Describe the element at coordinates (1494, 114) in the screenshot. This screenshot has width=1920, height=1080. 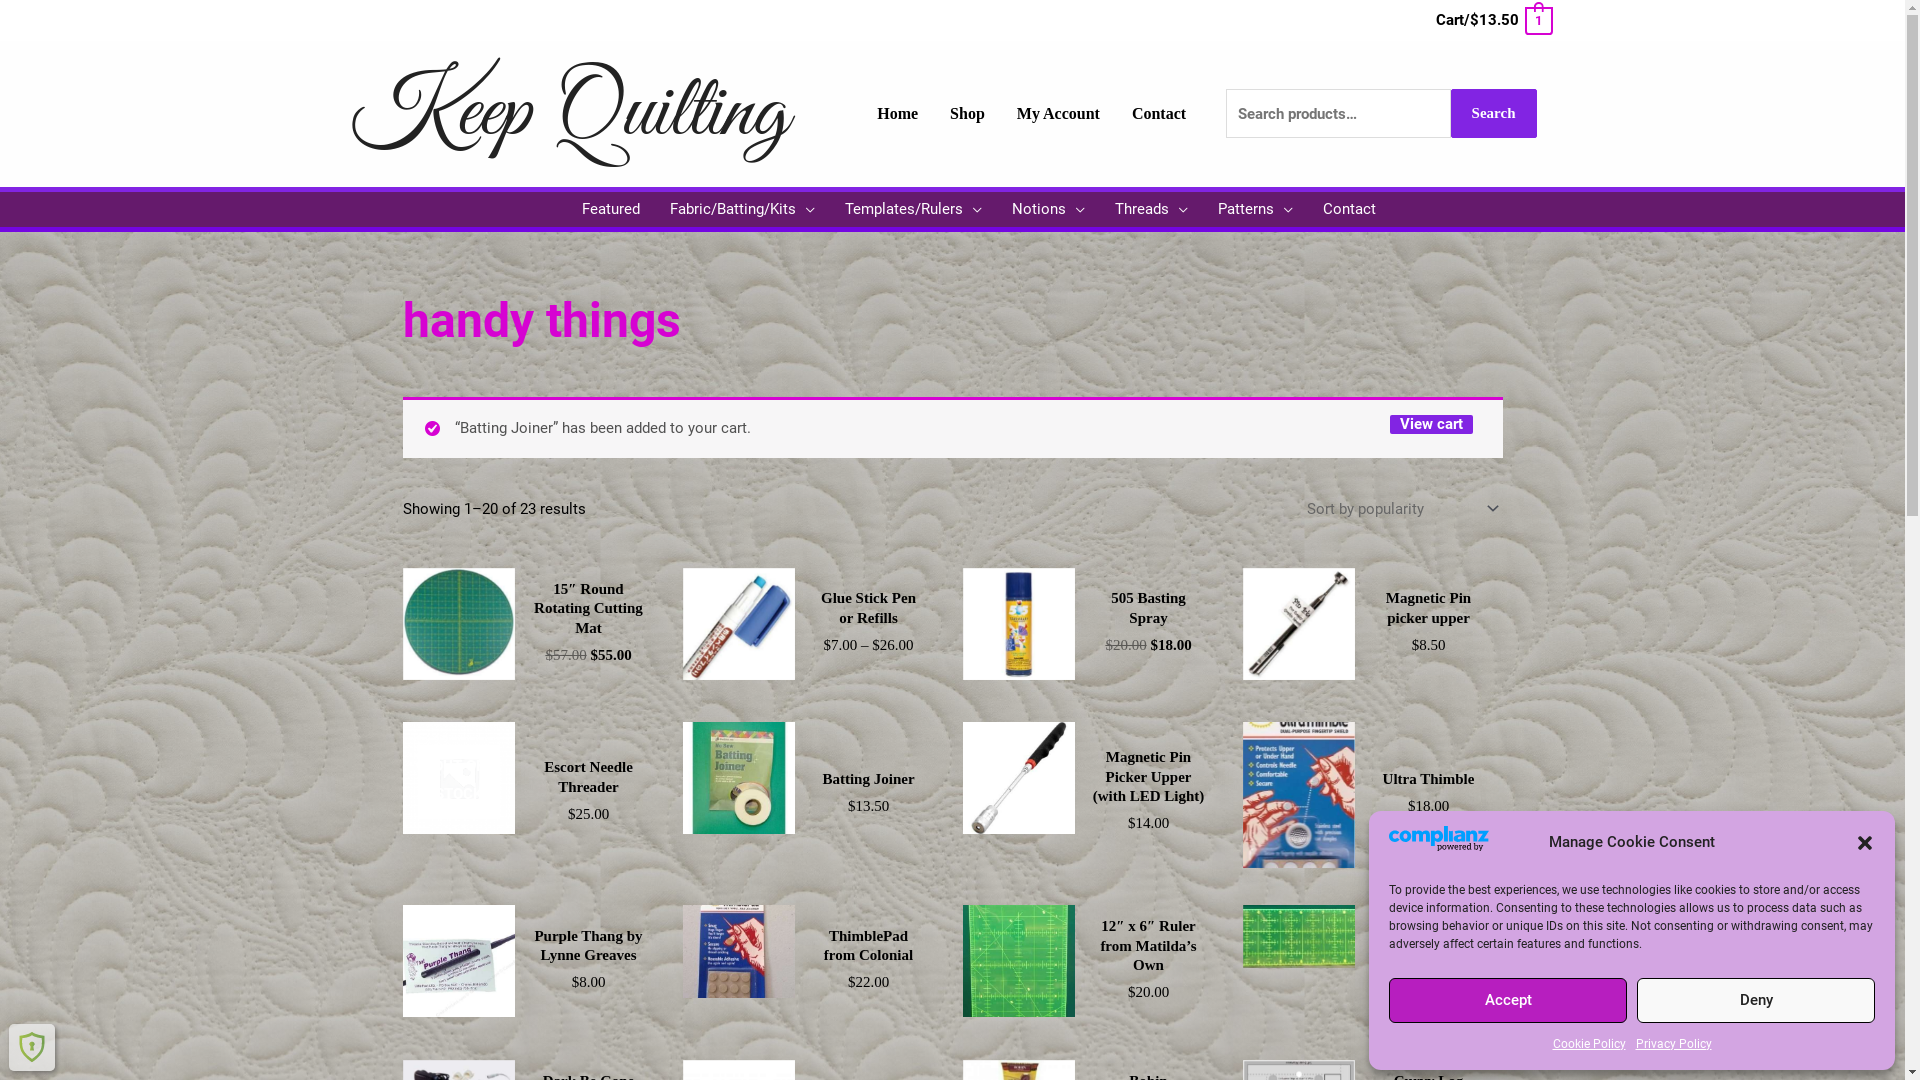
I see `Search` at that location.